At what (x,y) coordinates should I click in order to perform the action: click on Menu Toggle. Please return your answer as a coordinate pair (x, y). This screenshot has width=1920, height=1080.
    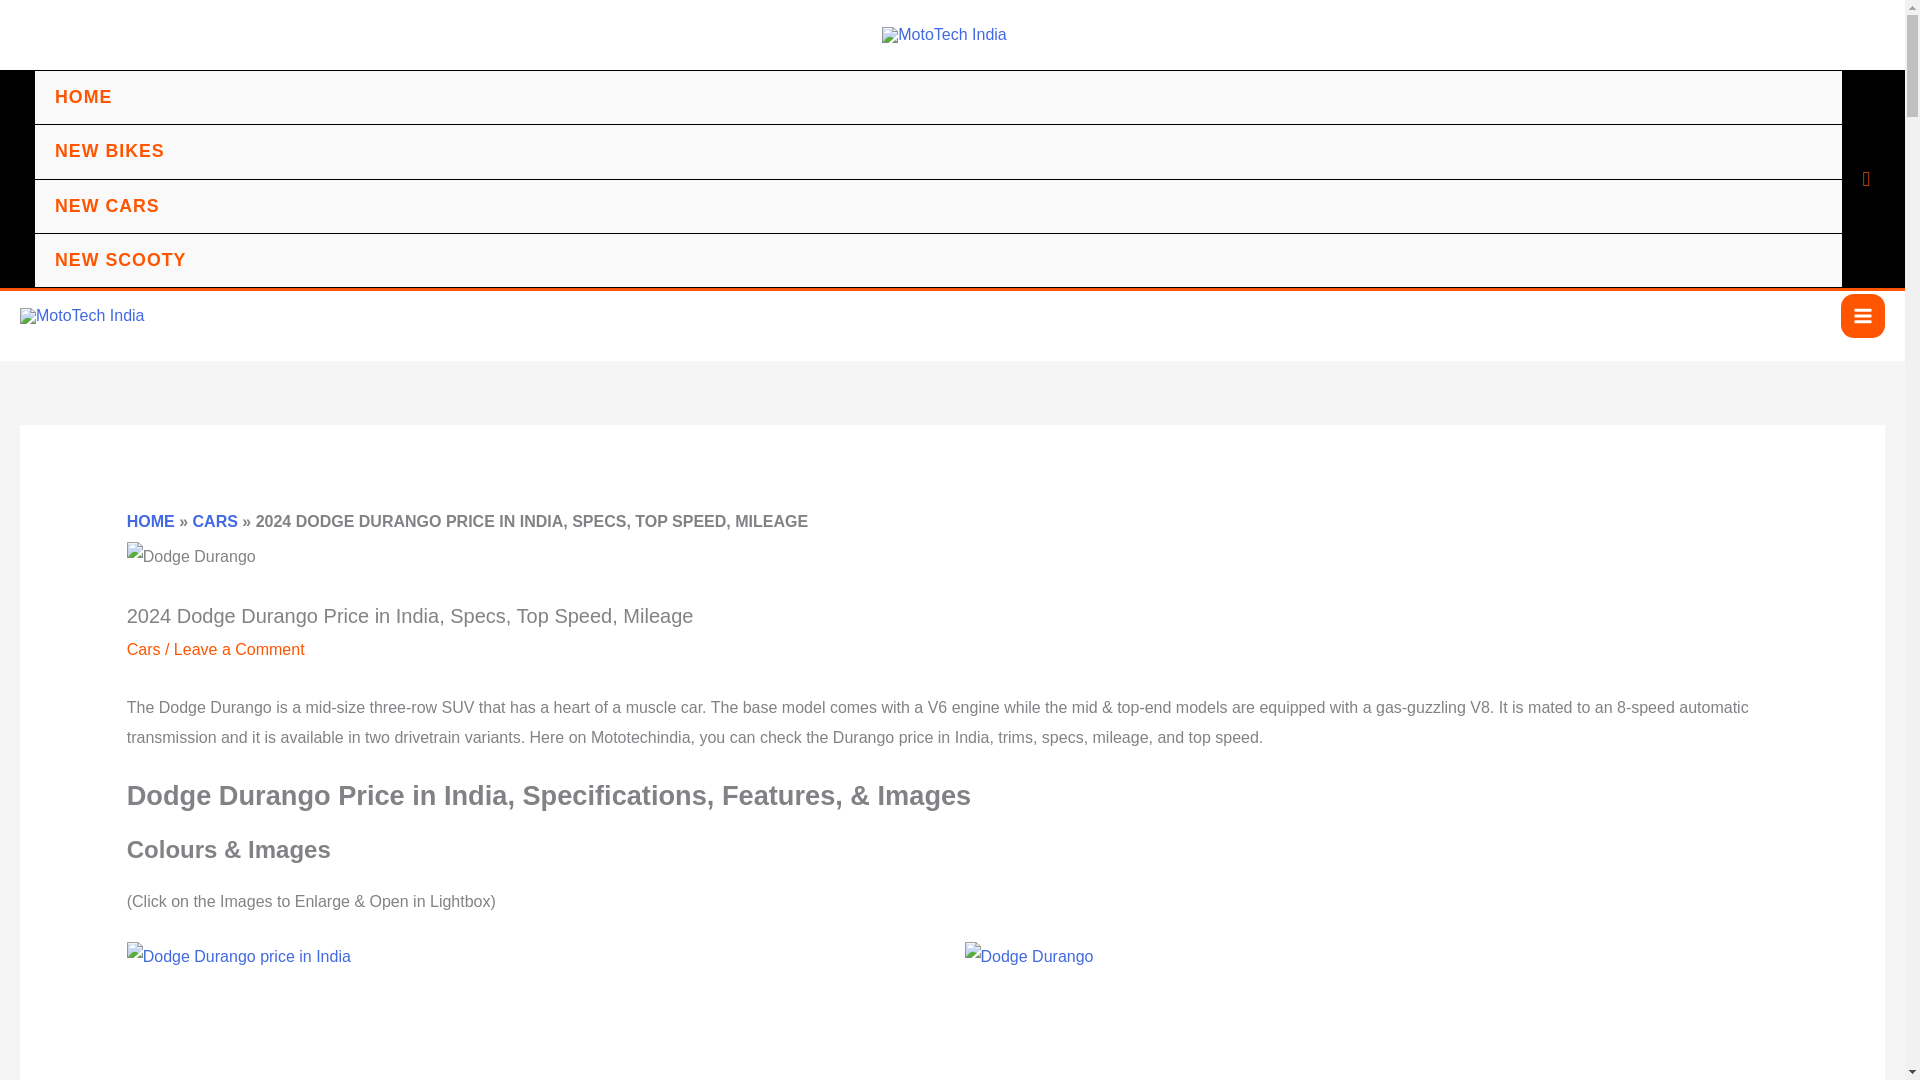
    Looking at the image, I should click on (1806, 181).